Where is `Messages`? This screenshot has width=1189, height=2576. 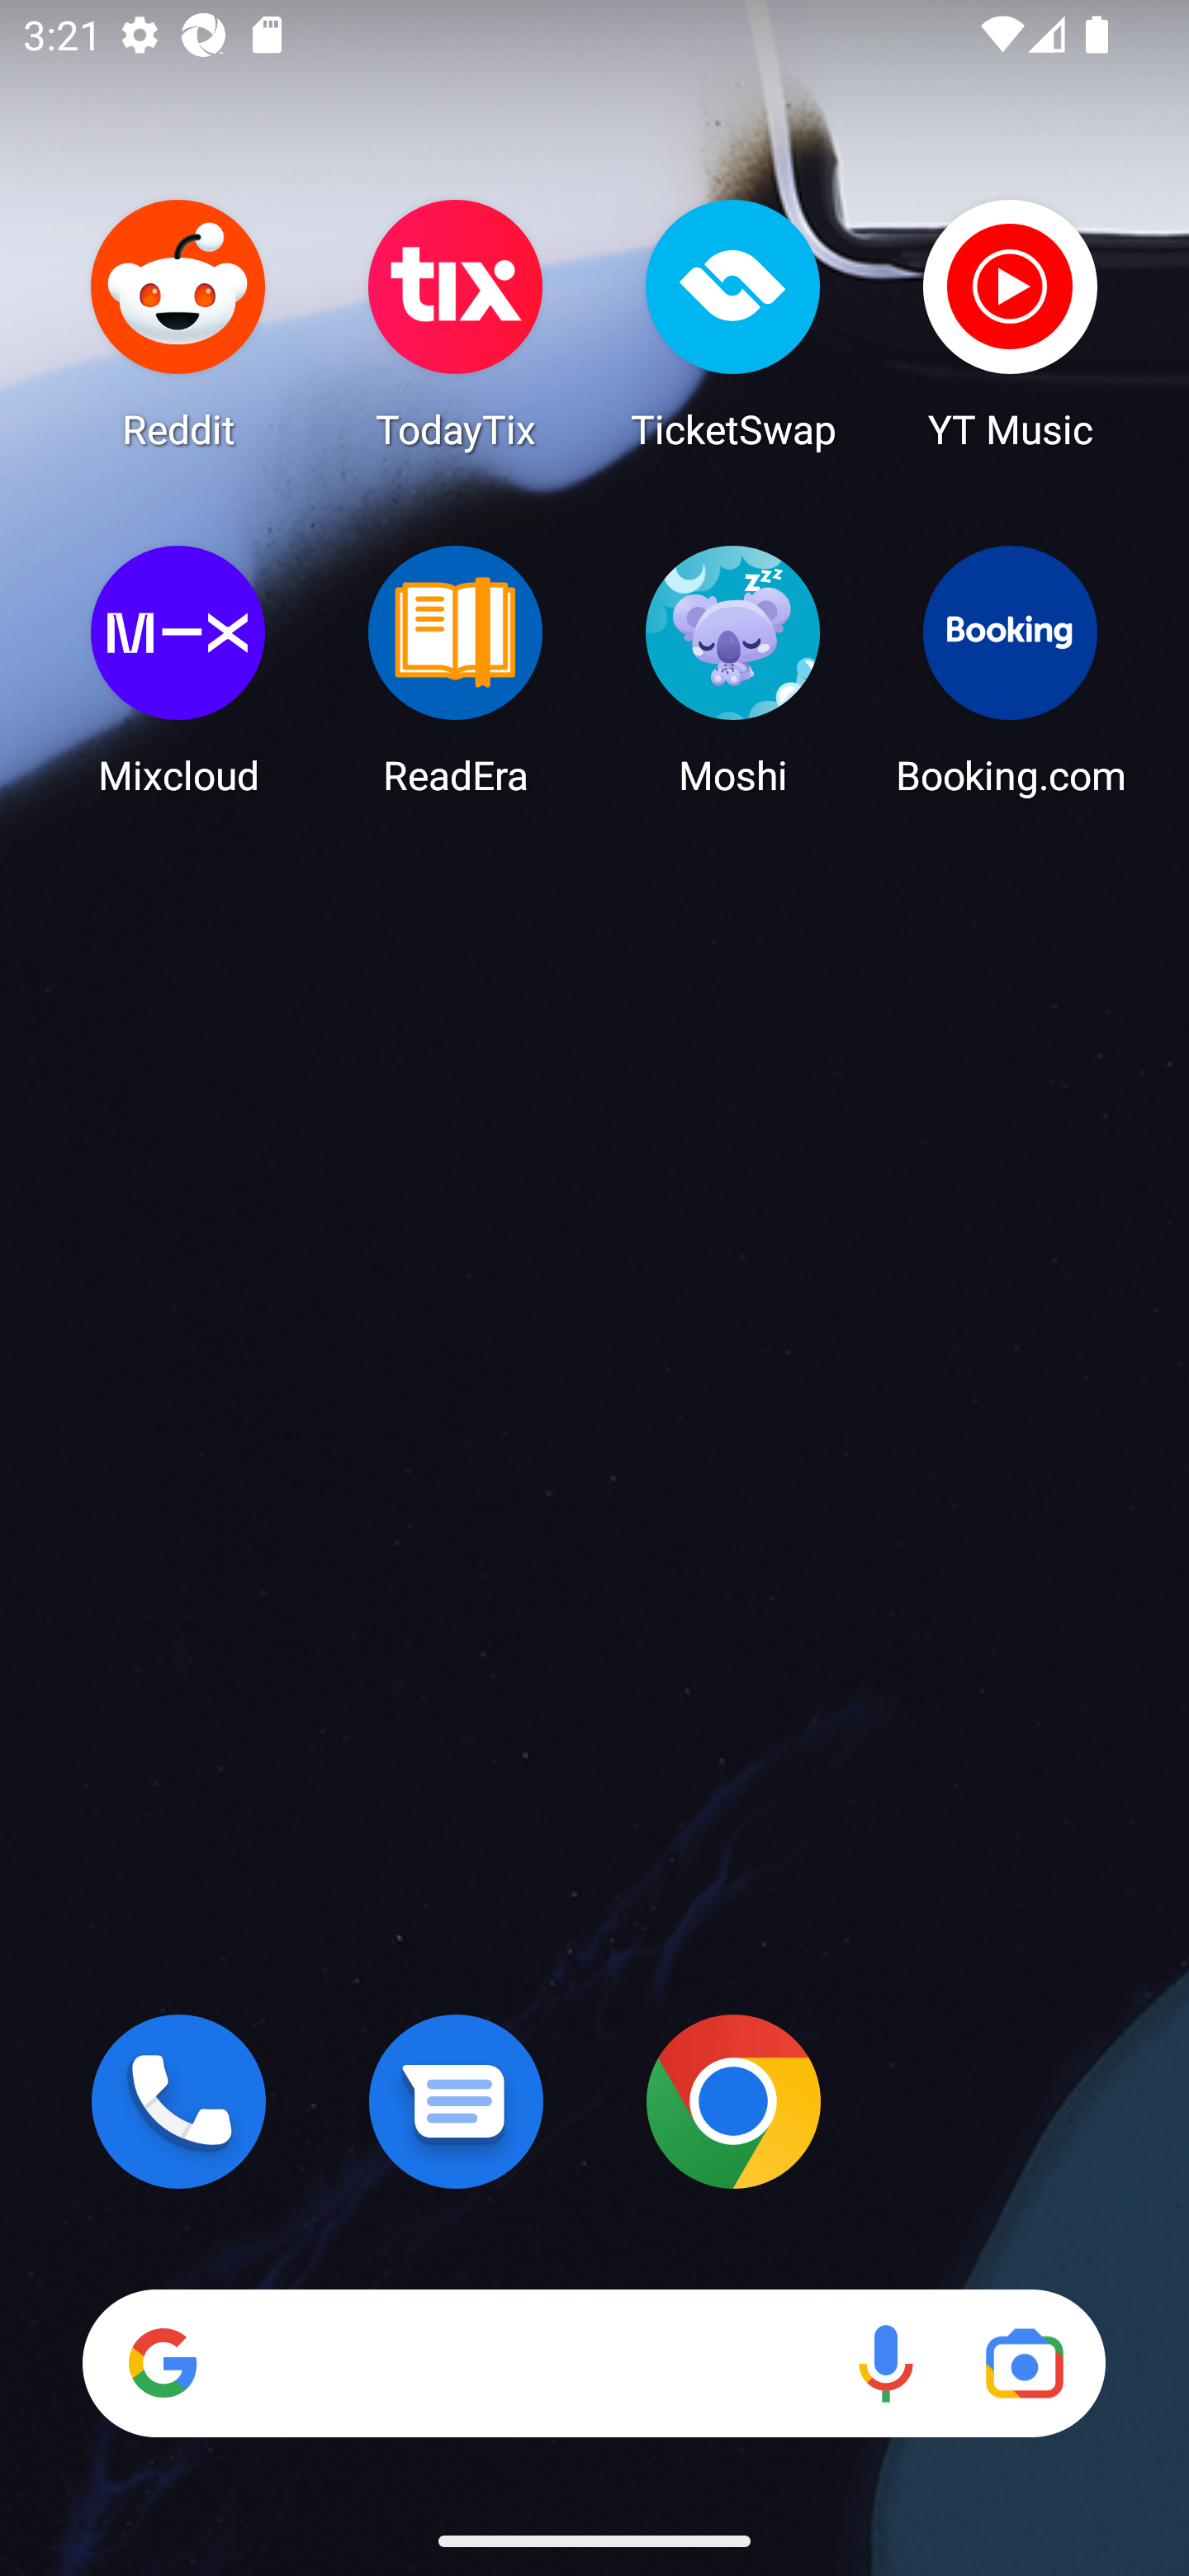 Messages is located at coordinates (456, 2101).